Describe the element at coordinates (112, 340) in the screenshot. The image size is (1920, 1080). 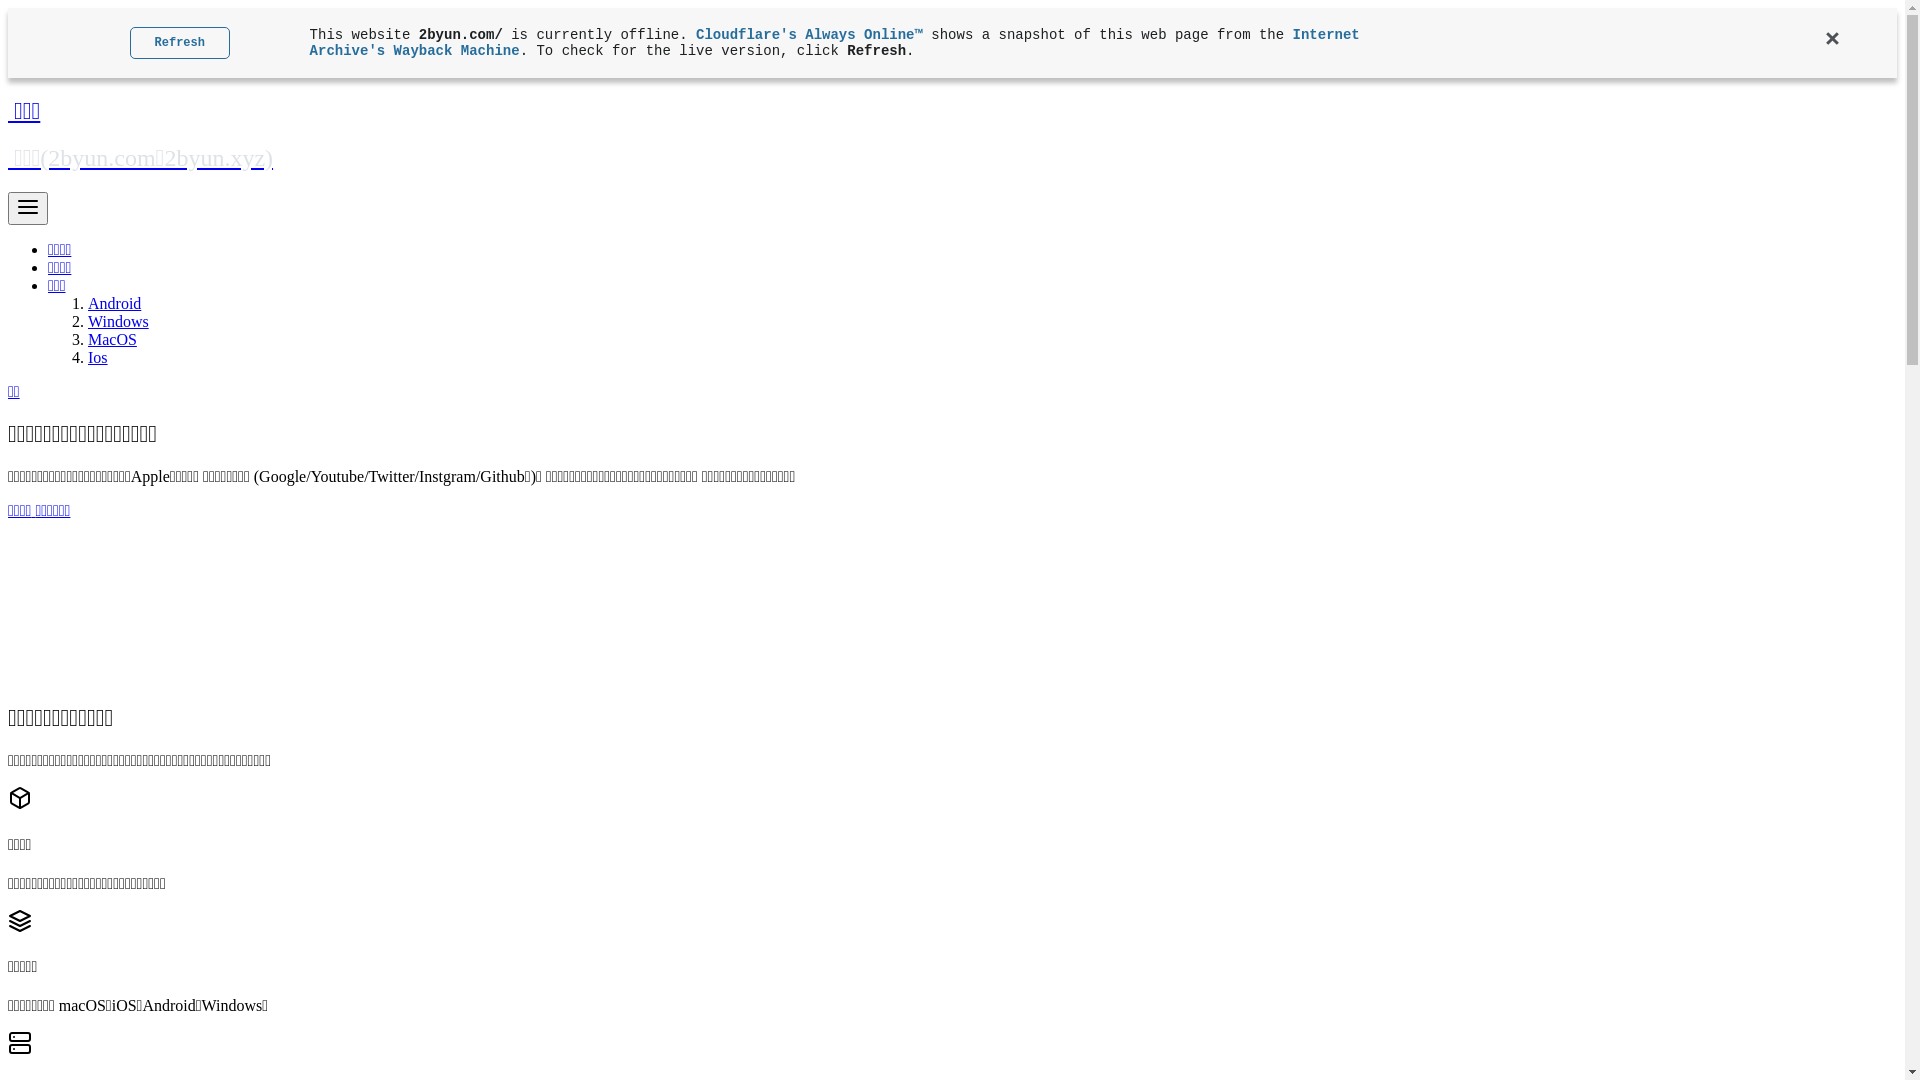
I see `MacOS` at that location.